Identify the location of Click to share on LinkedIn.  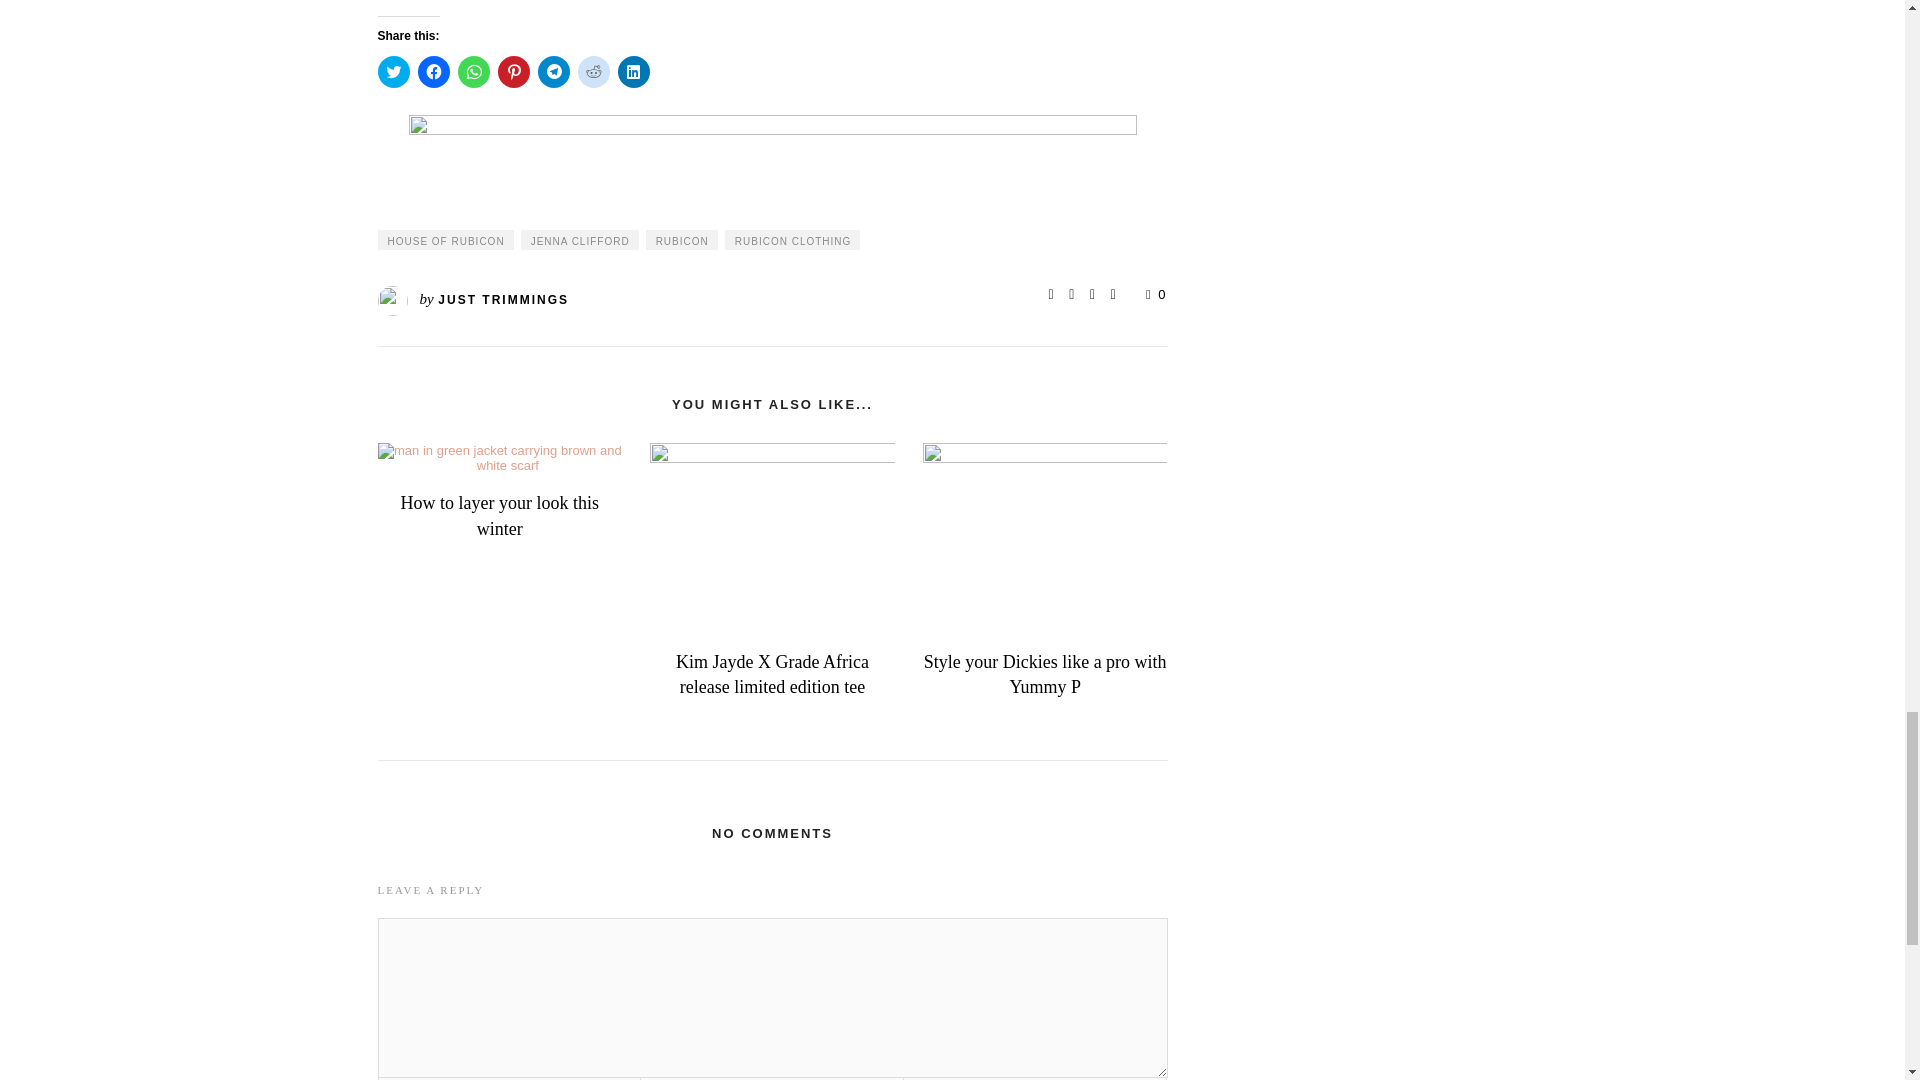
(634, 72).